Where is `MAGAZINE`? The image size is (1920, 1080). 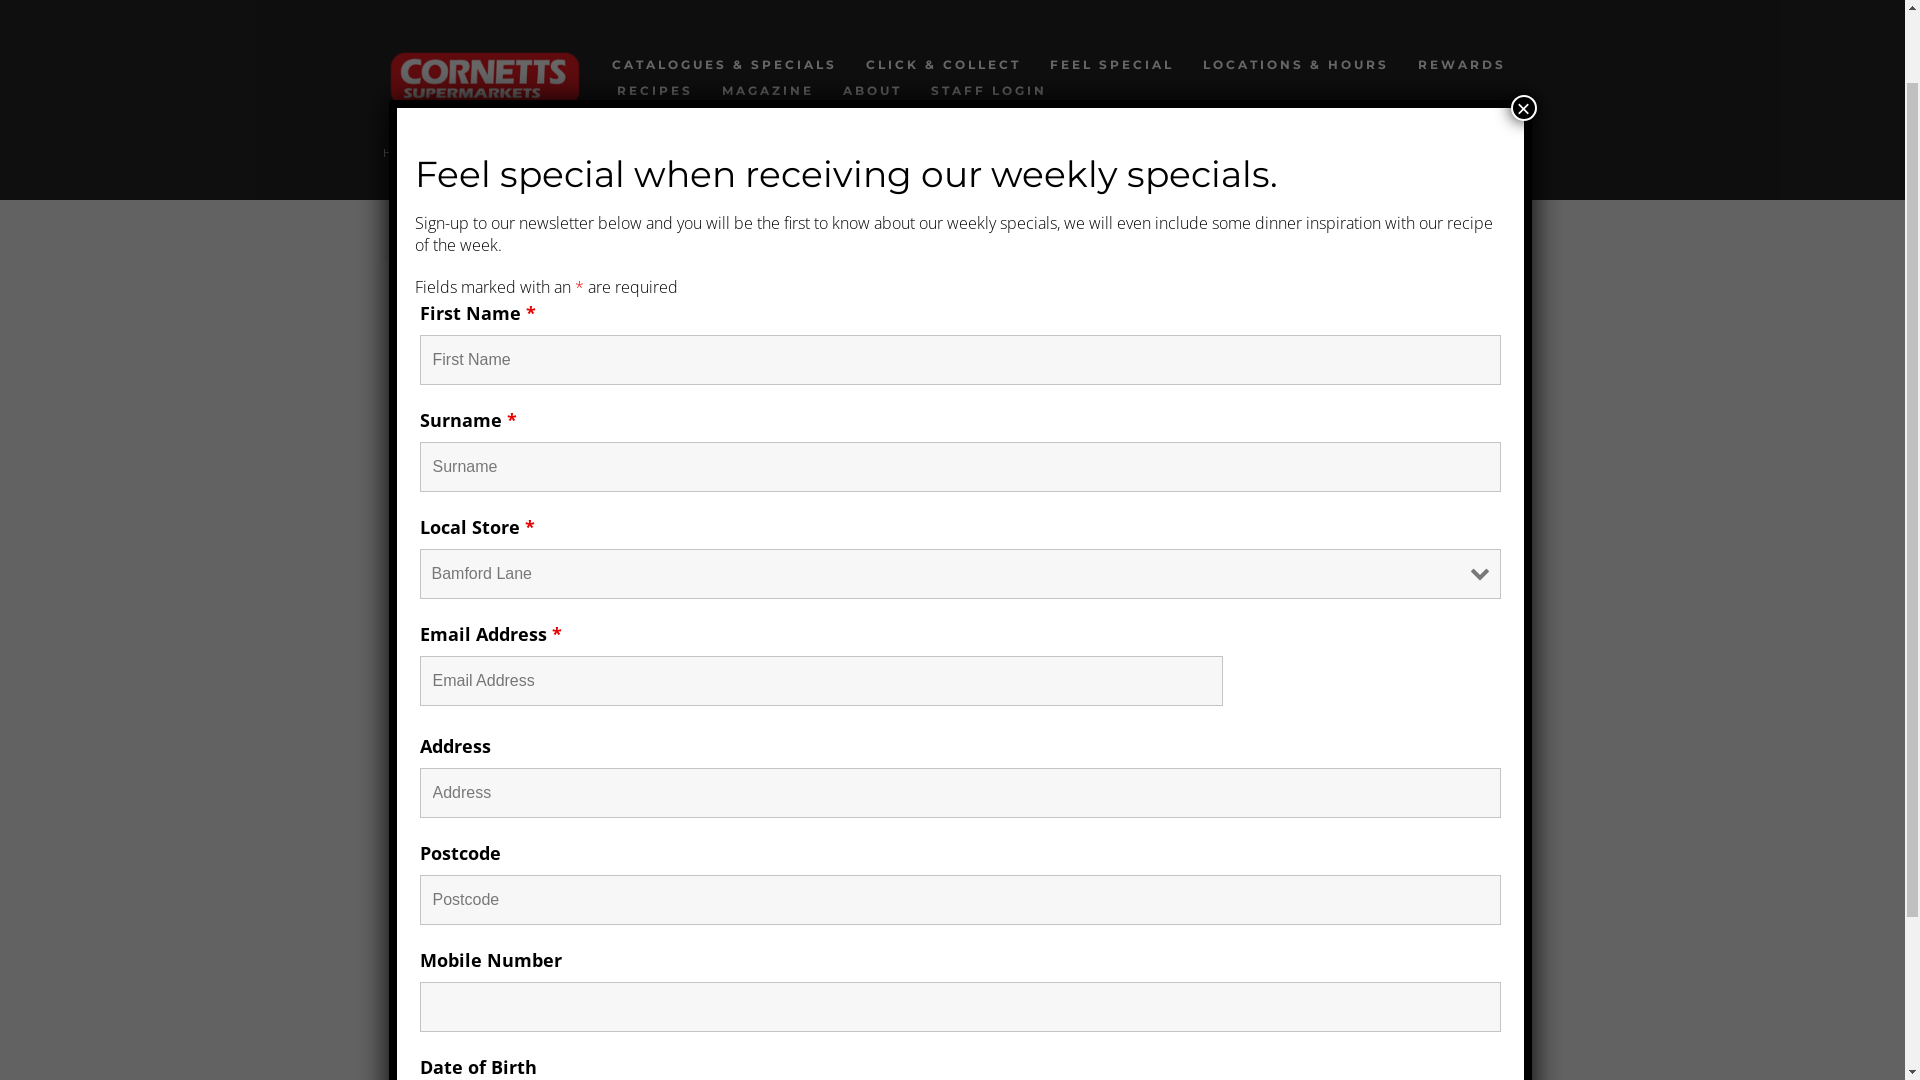 MAGAZINE is located at coordinates (768, 90).